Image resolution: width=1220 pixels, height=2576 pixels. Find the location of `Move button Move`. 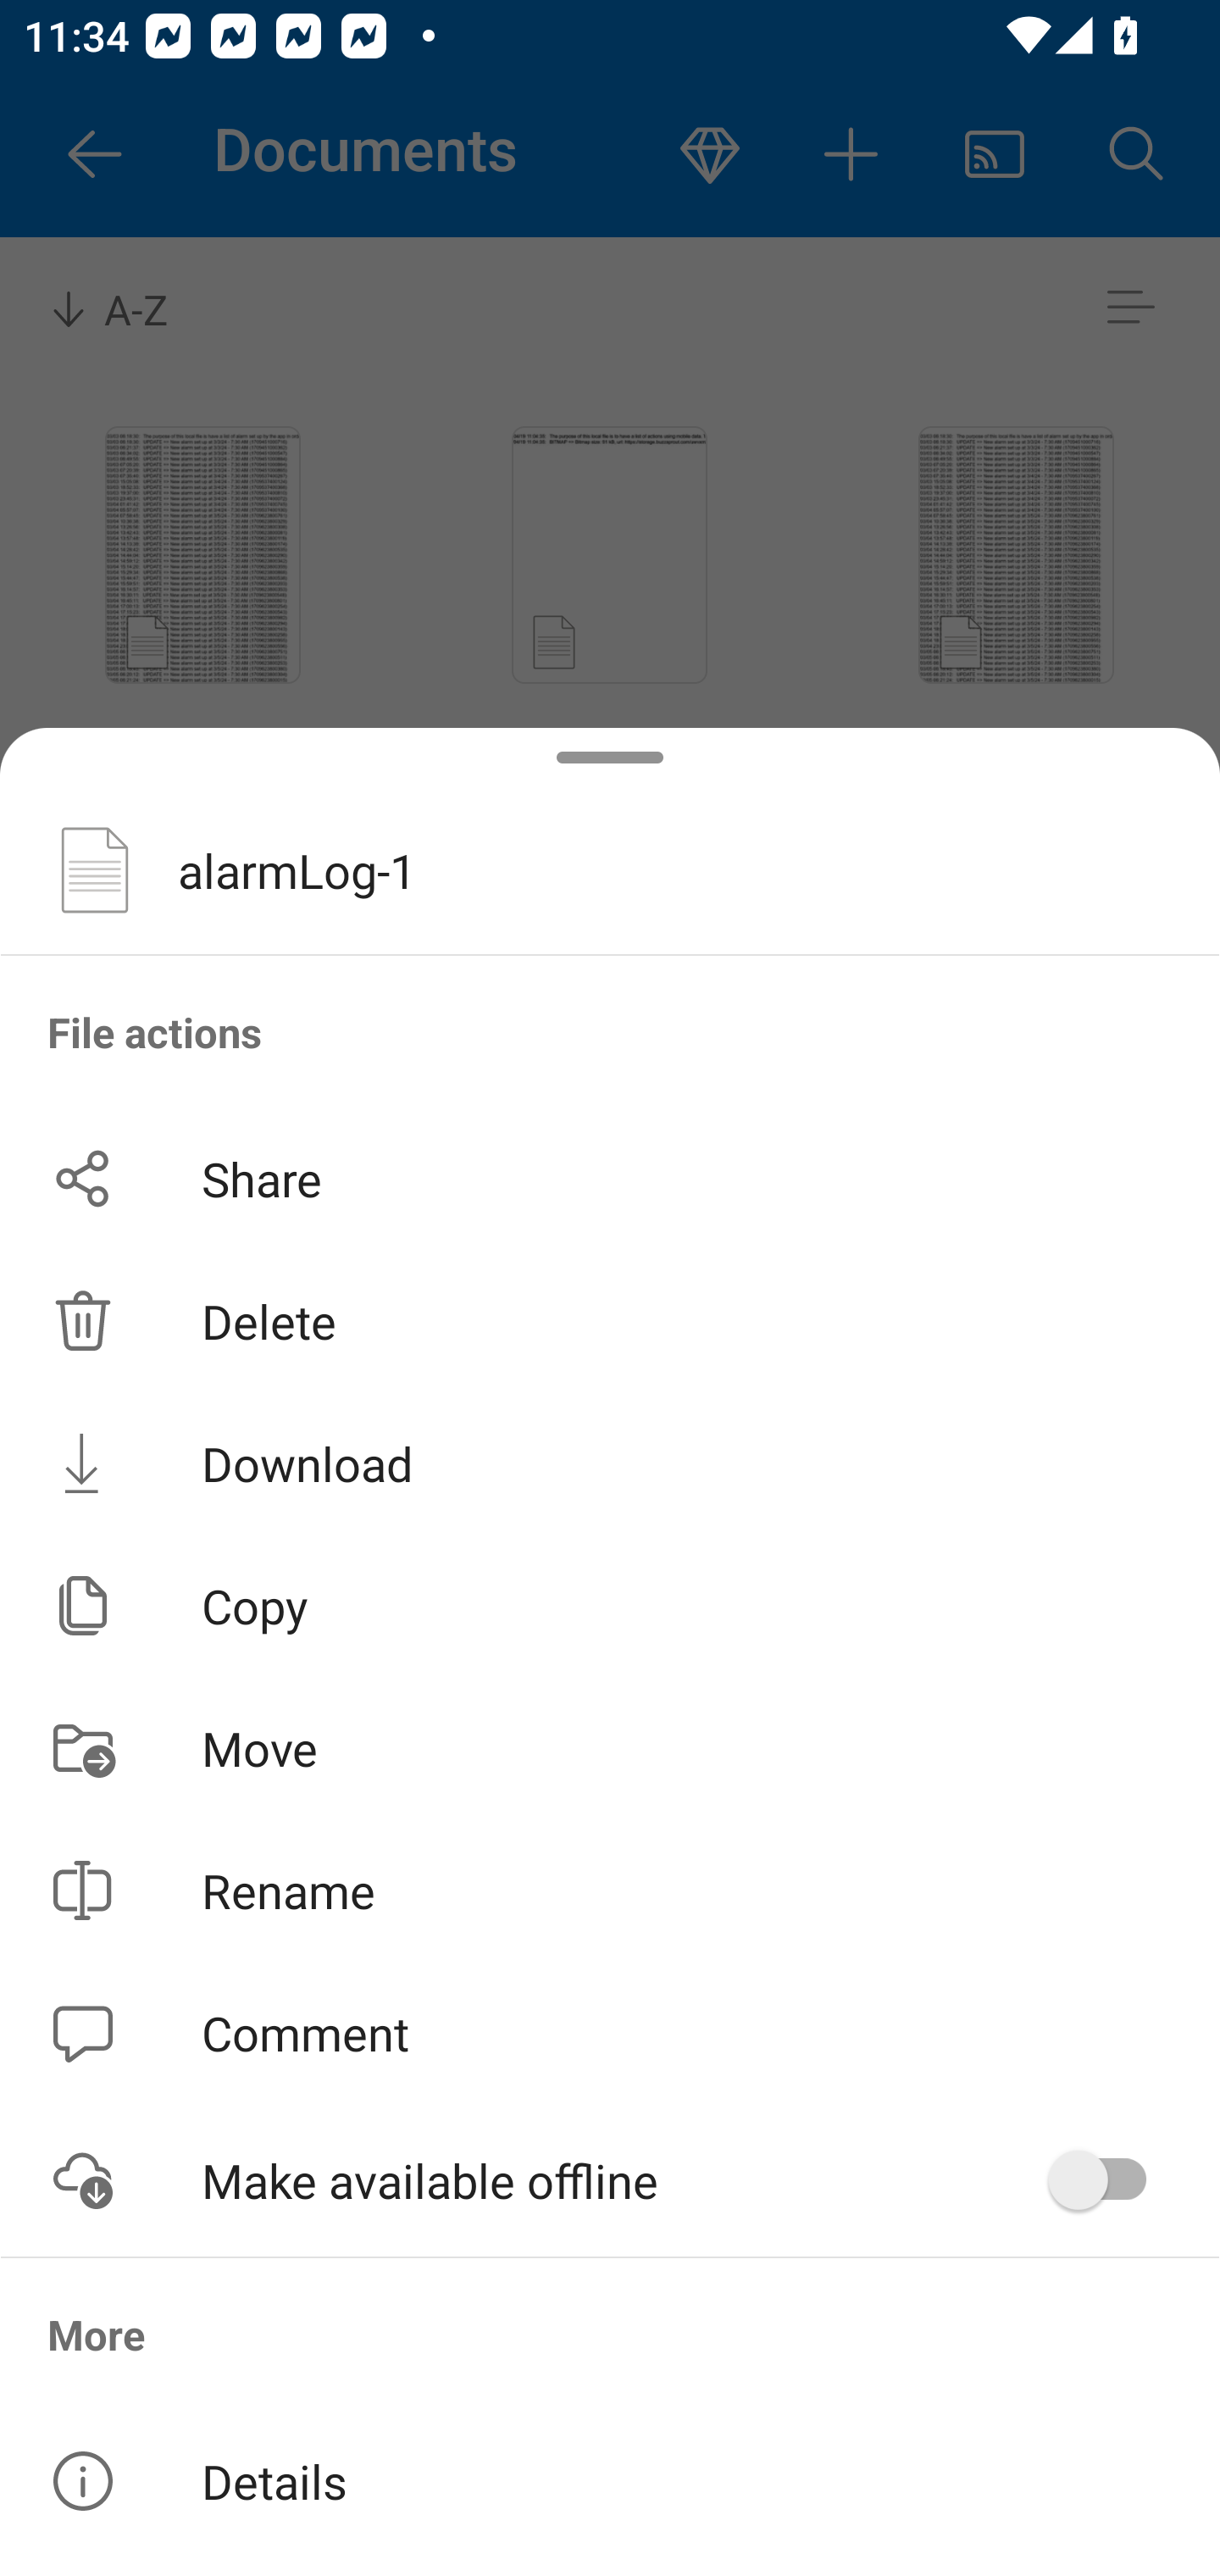

Move button Move is located at coordinates (610, 1747).